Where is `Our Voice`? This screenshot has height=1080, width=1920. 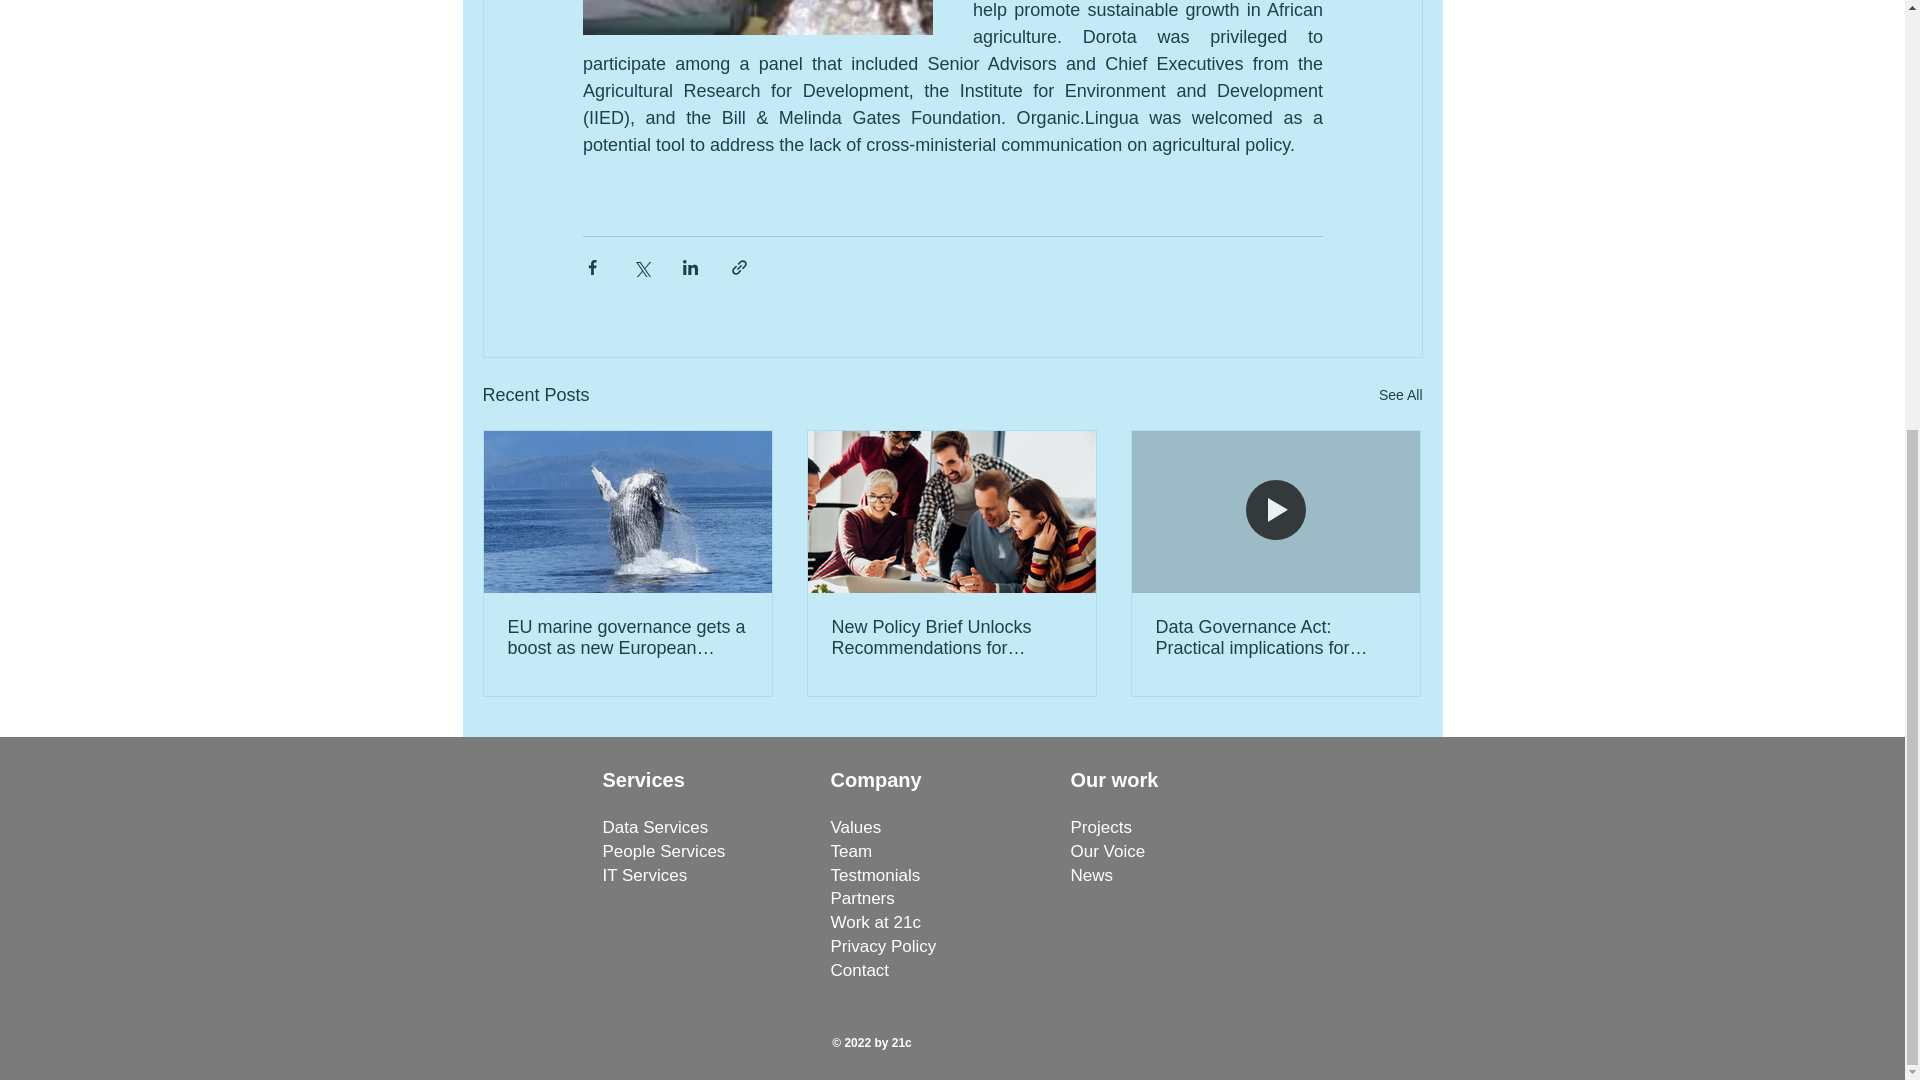
Our Voice is located at coordinates (1106, 851).